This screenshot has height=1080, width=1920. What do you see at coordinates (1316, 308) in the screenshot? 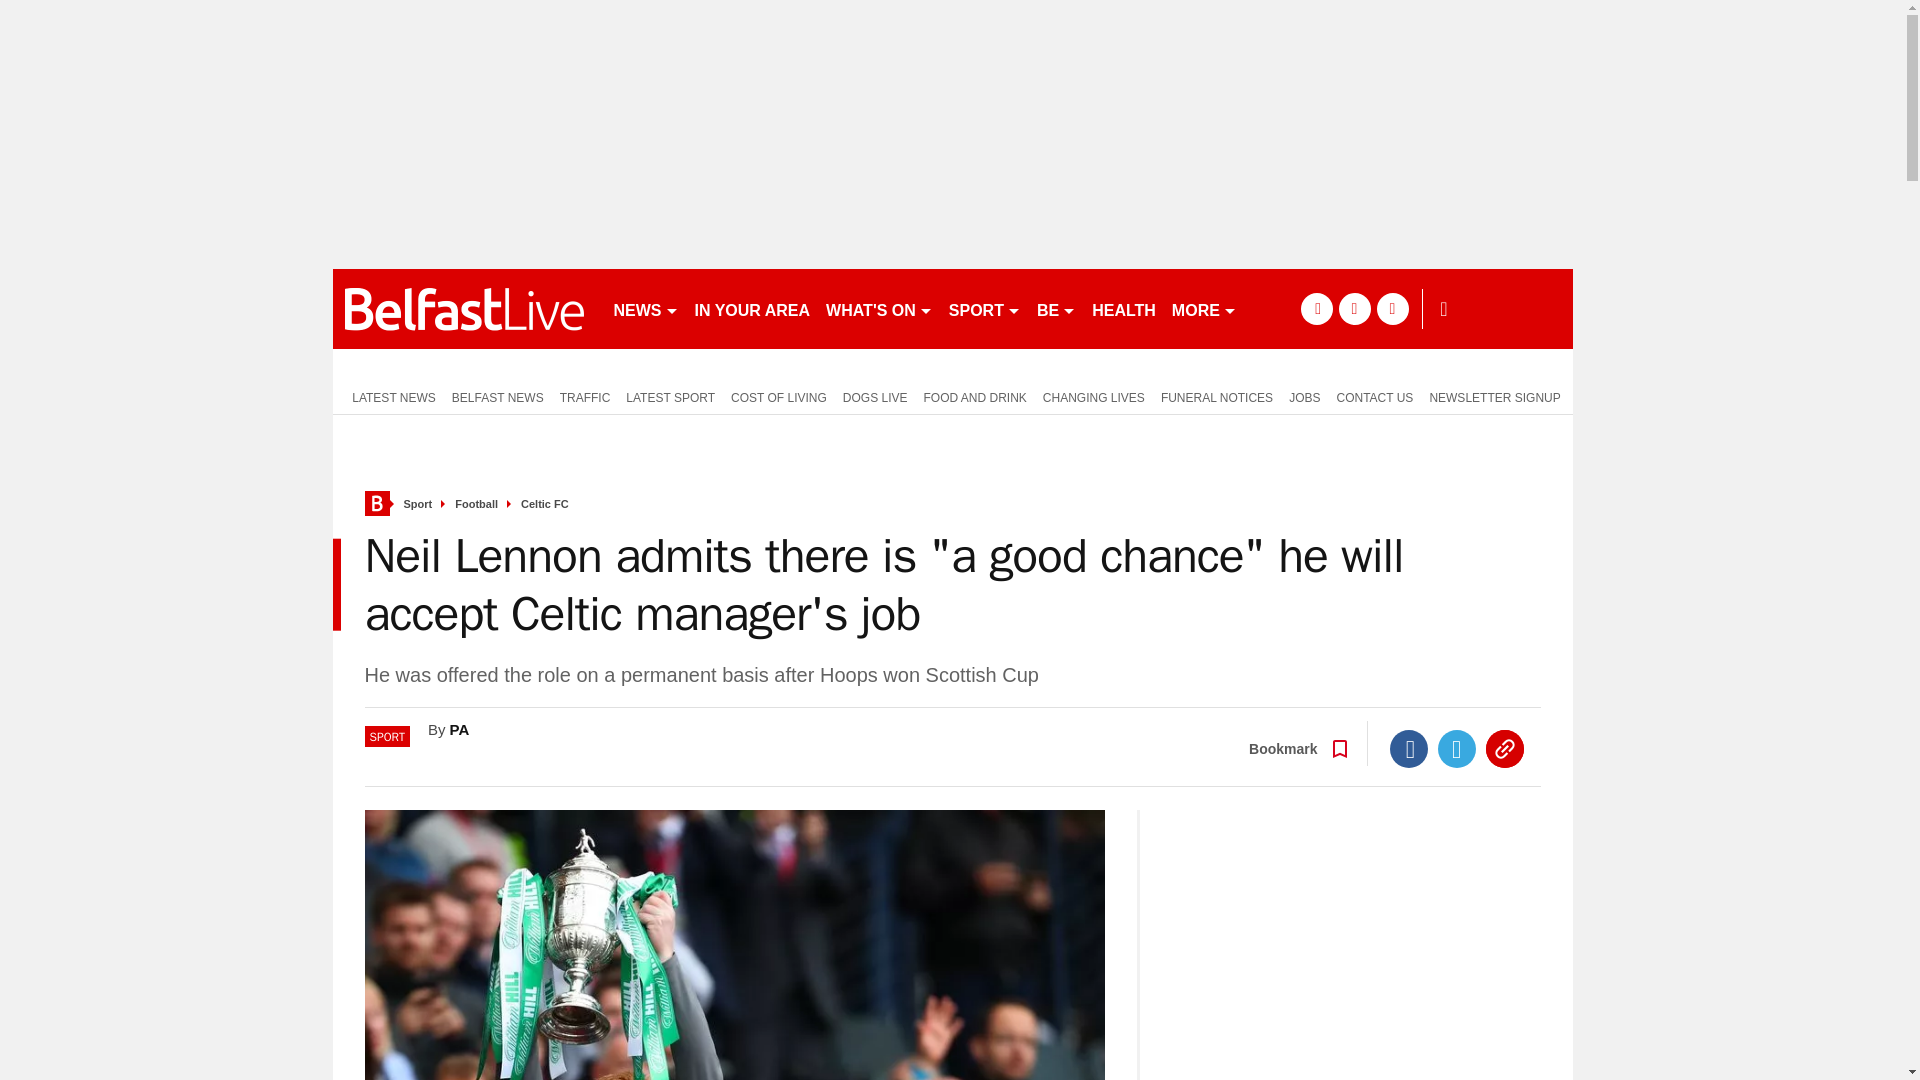
I see `facebook` at bounding box center [1316, 308].